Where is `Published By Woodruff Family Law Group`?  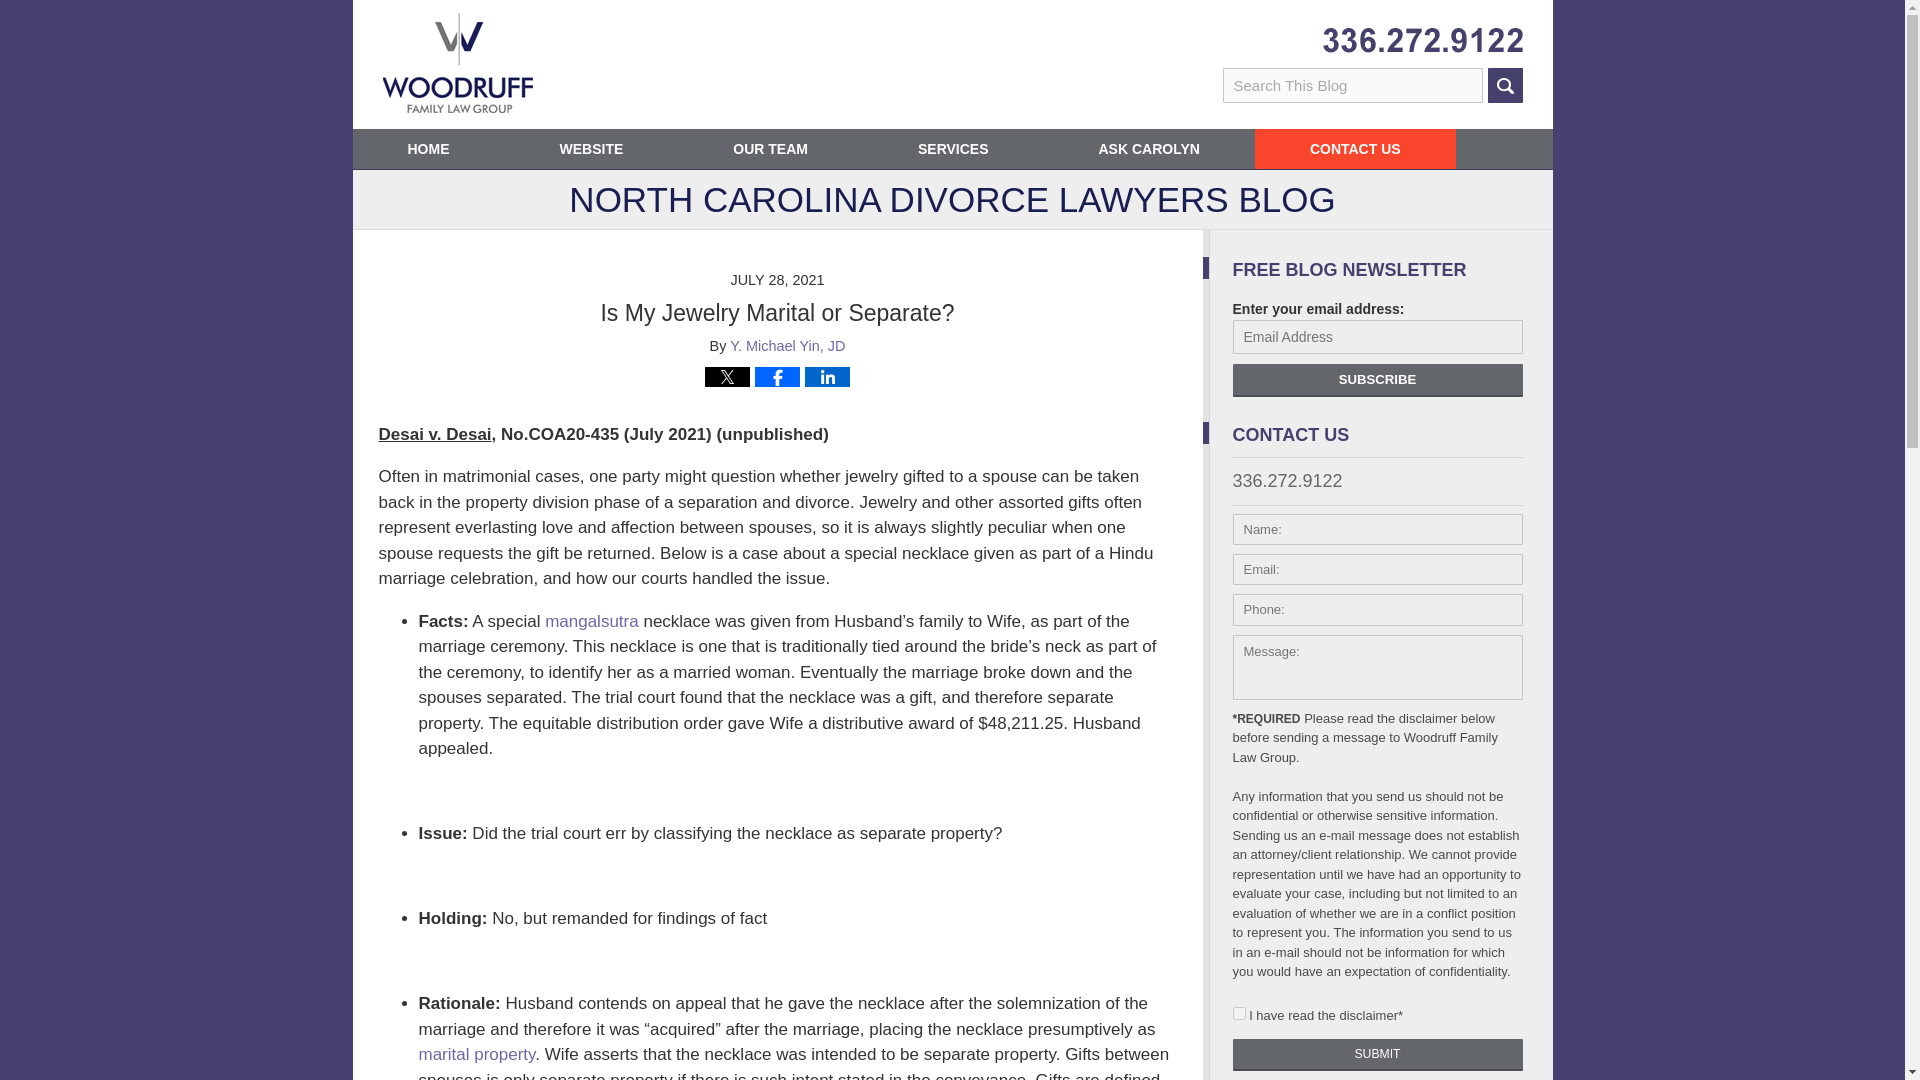 Published By Woodruff Family Law Group is located at coordinates (1422, 40).